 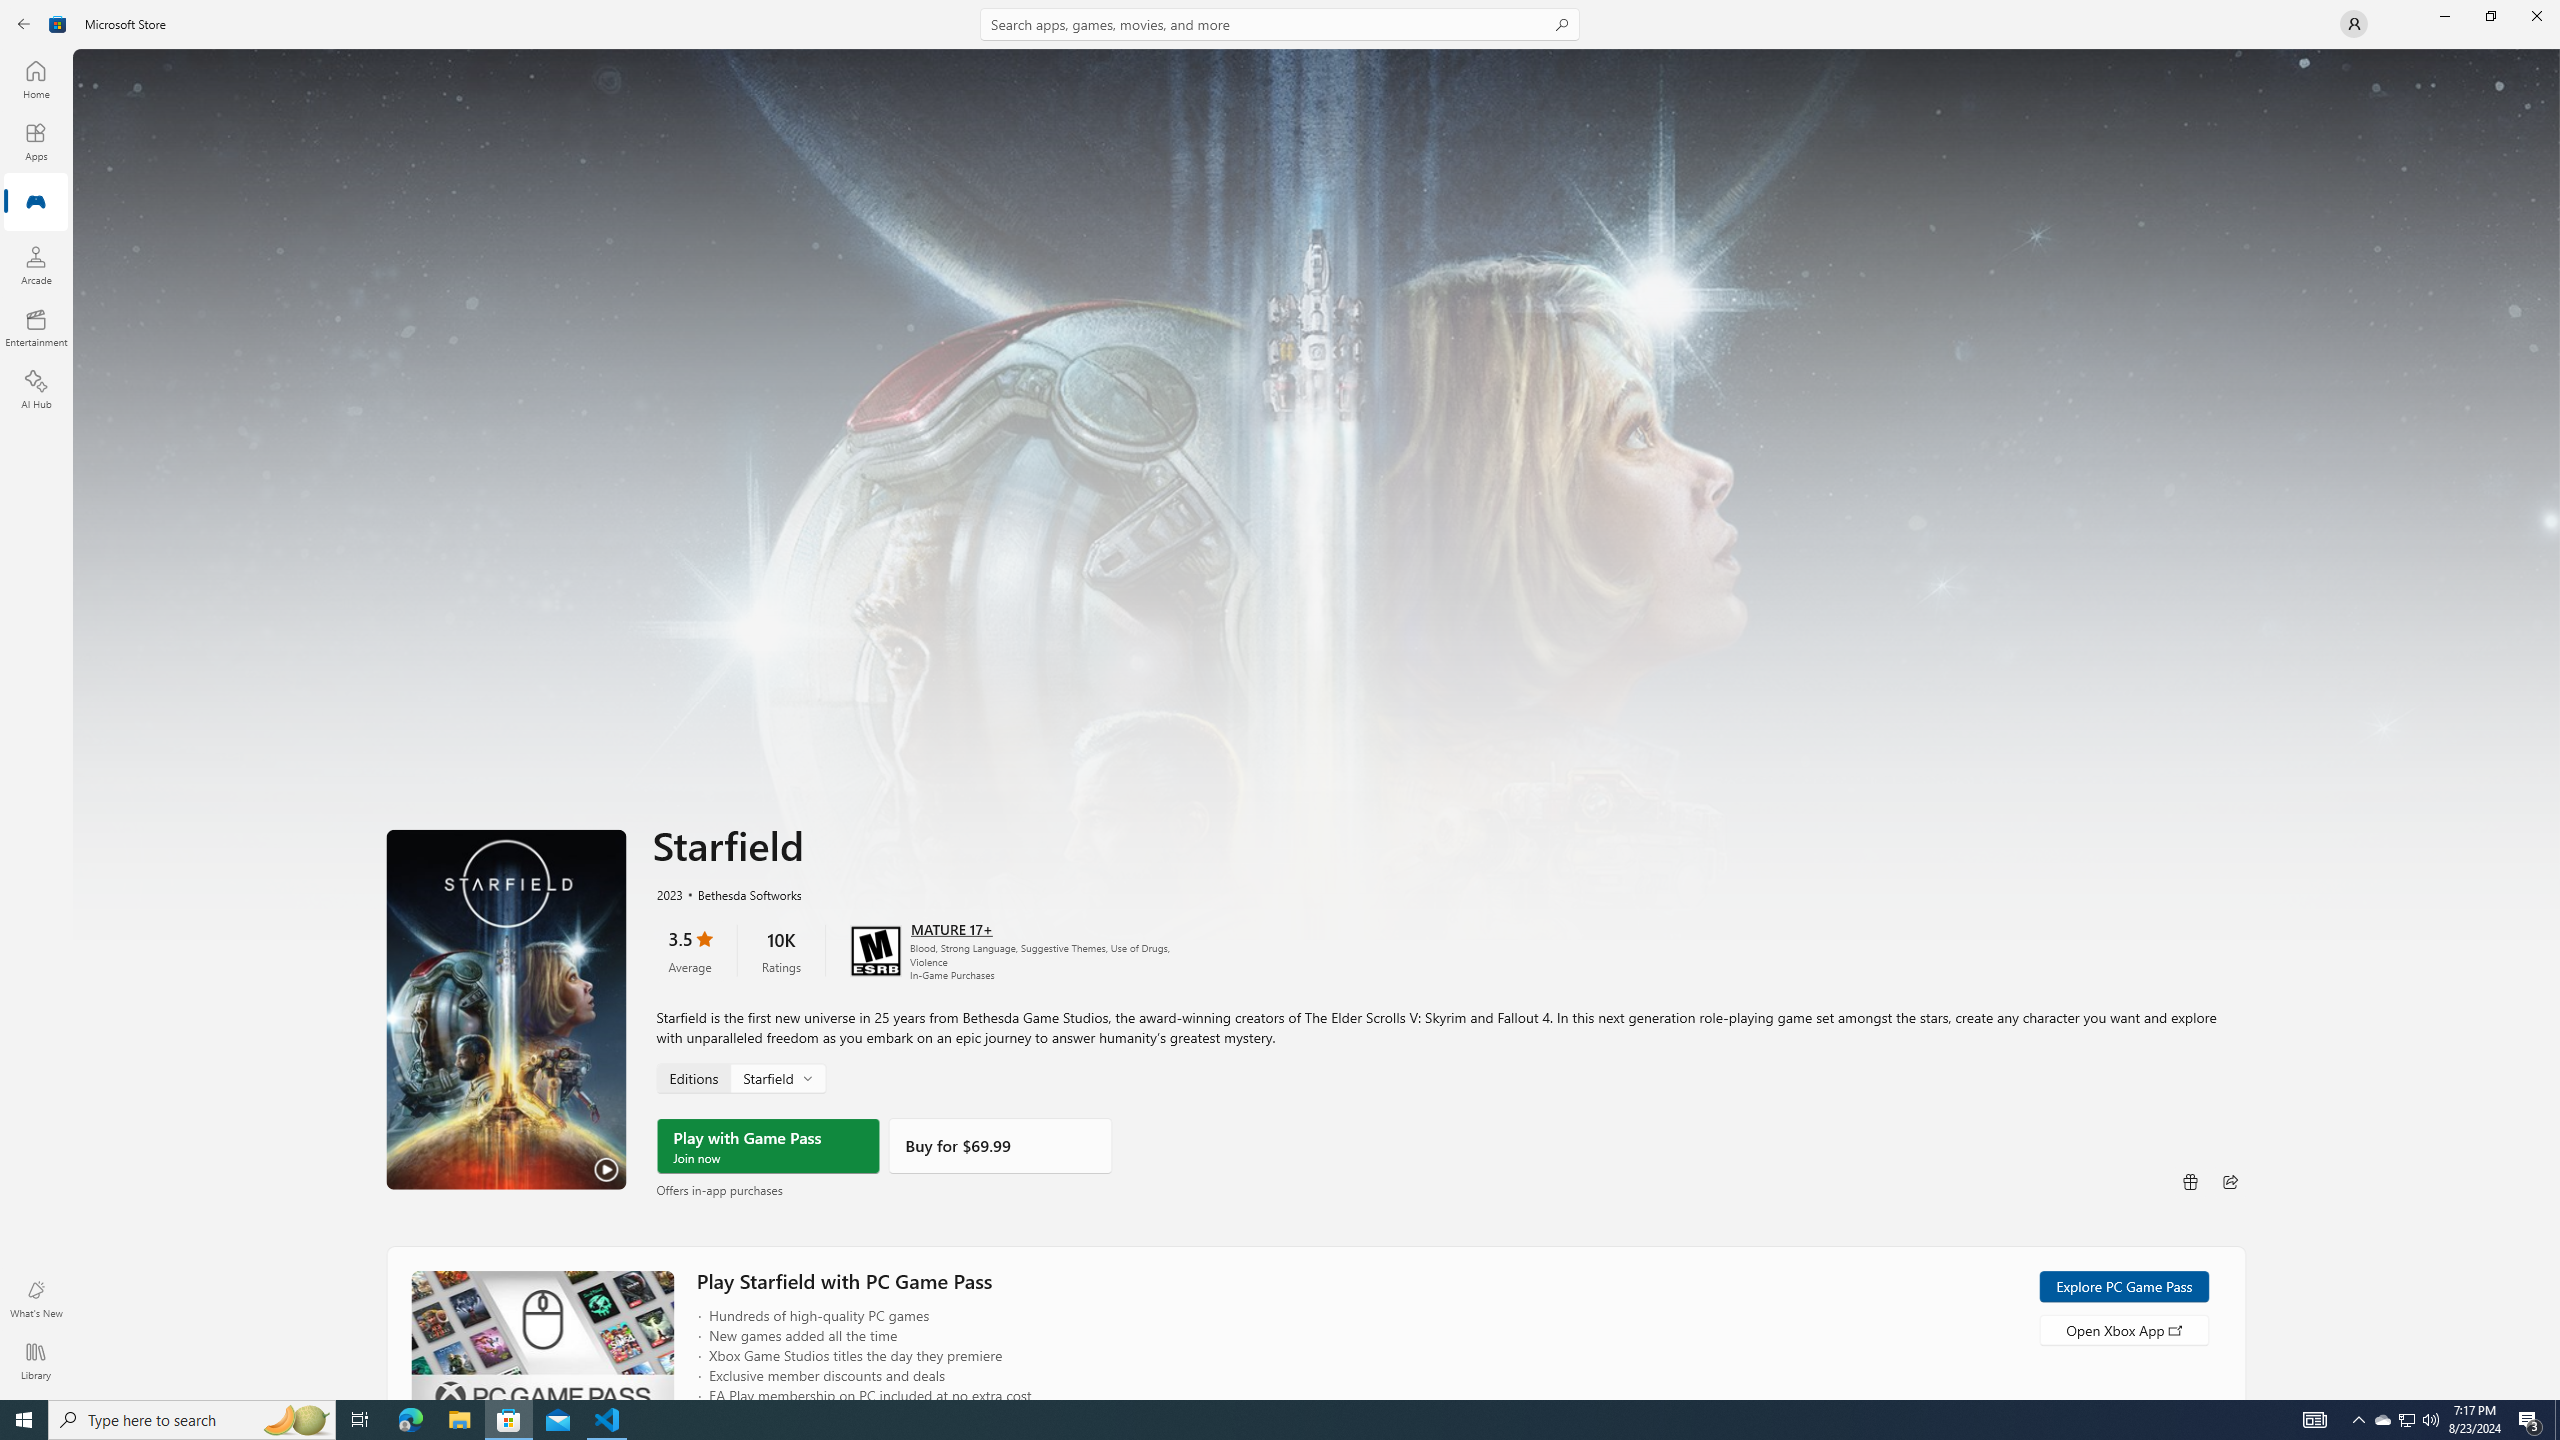 I want to click on Buy as gift, so click(x=2190, y=1180).